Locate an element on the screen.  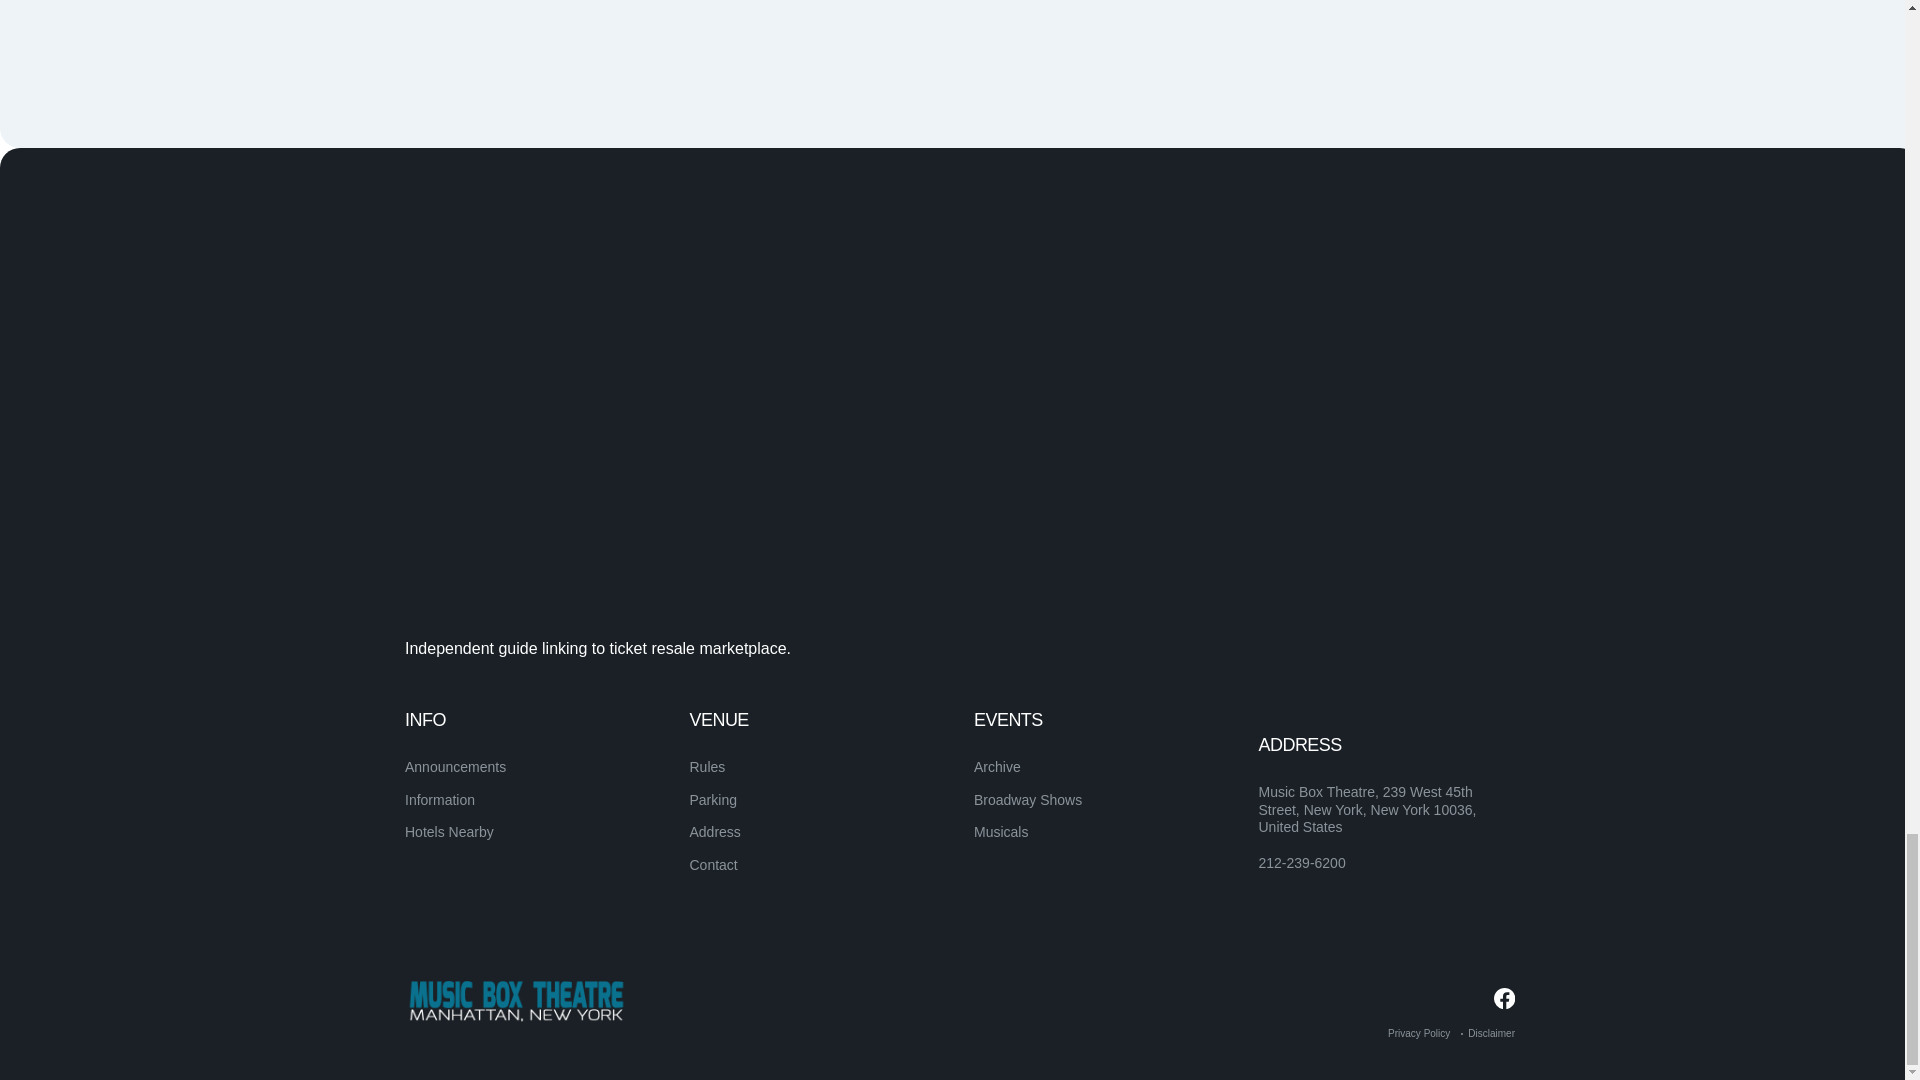
Broadway Shows is located at coordinates (1028, 799).